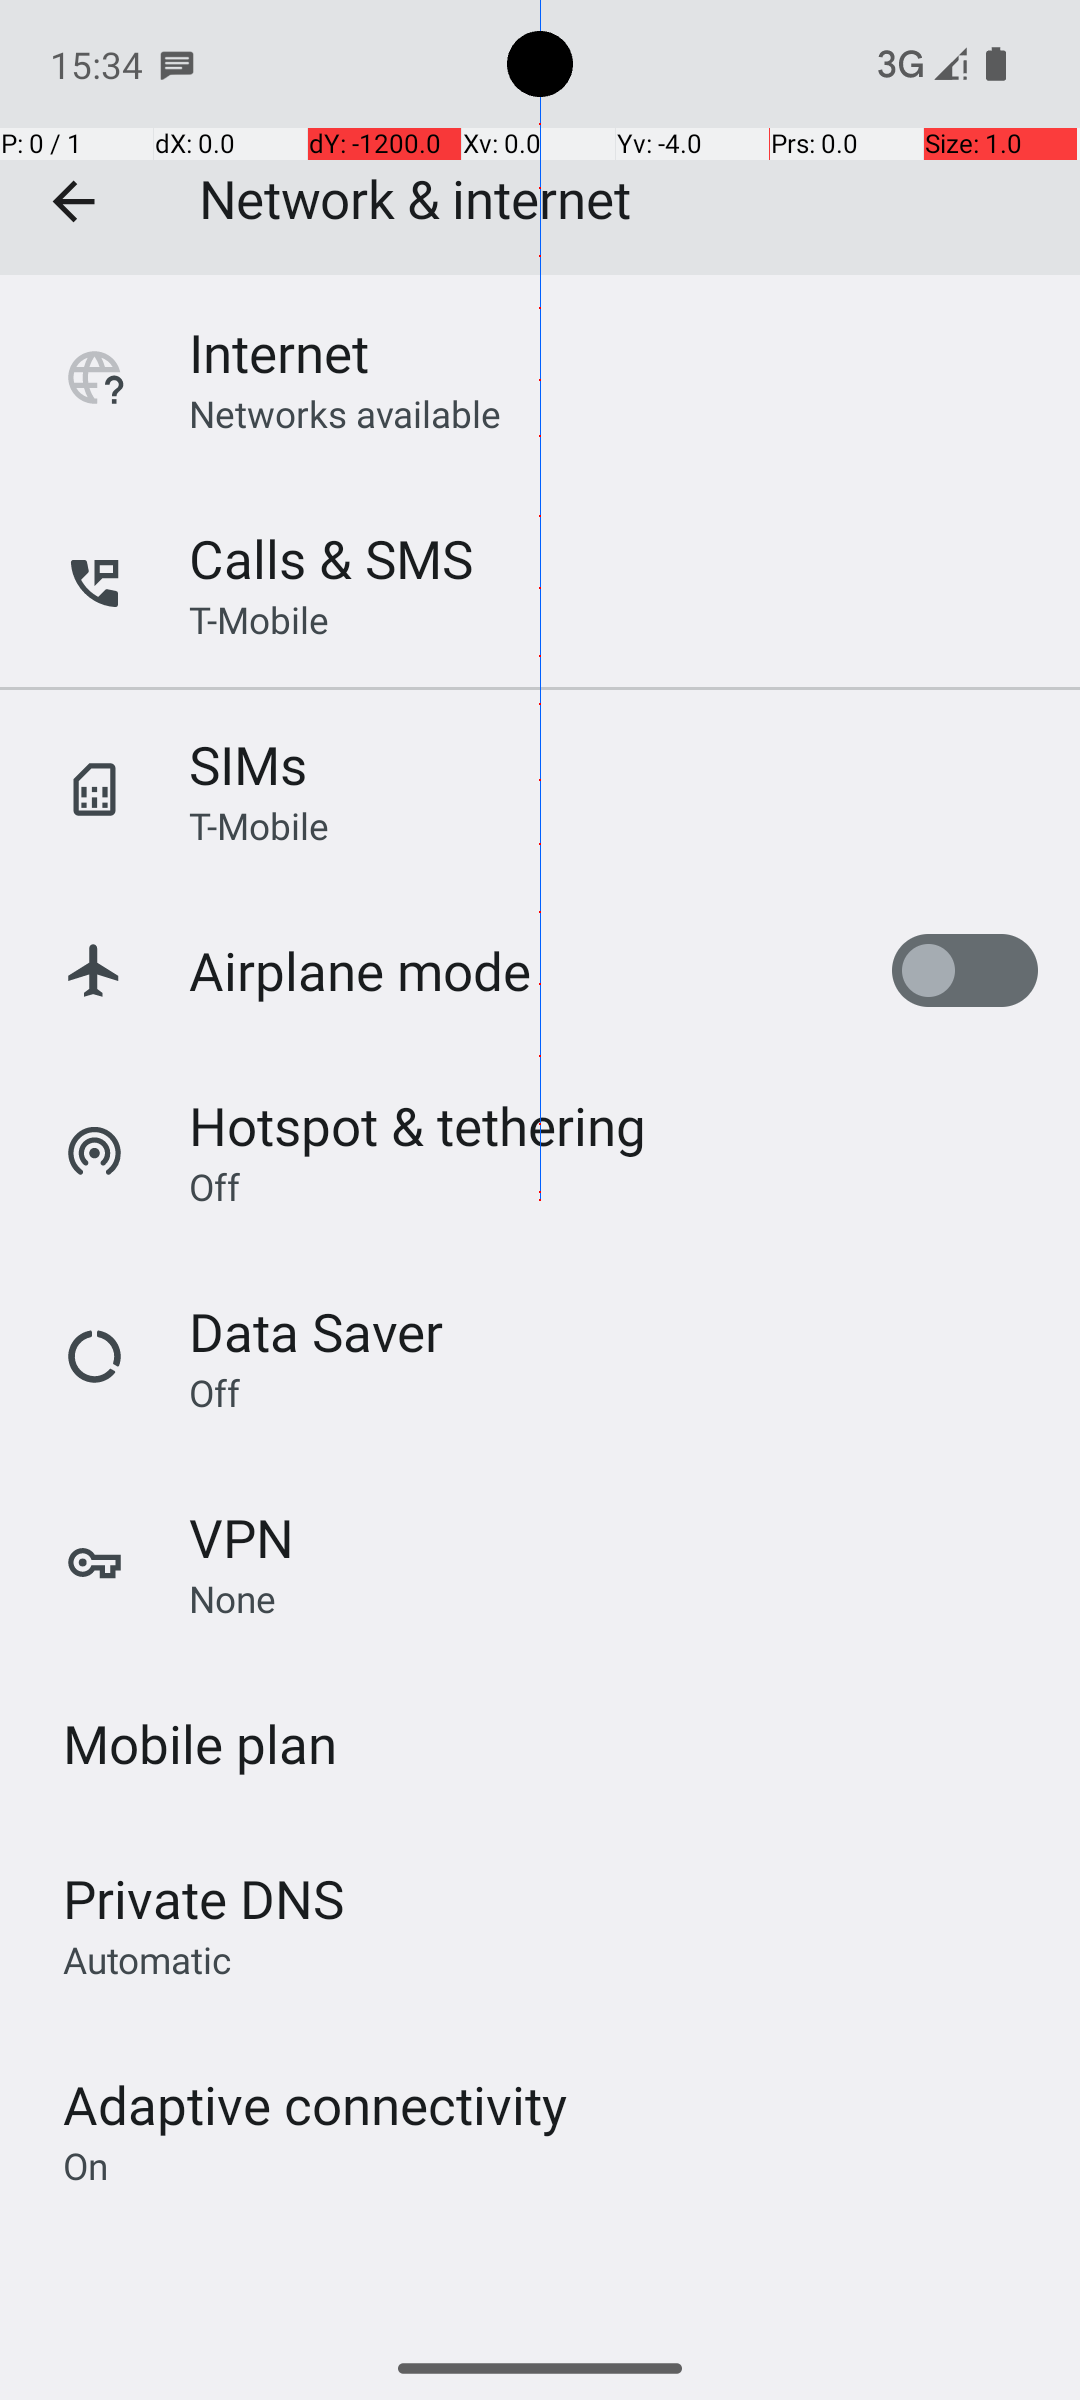 The height and width of the screenshot is (2400, 1080). Describe the element at coordinates (248, 764) in the screenshot. I see `SIMs` at that location.